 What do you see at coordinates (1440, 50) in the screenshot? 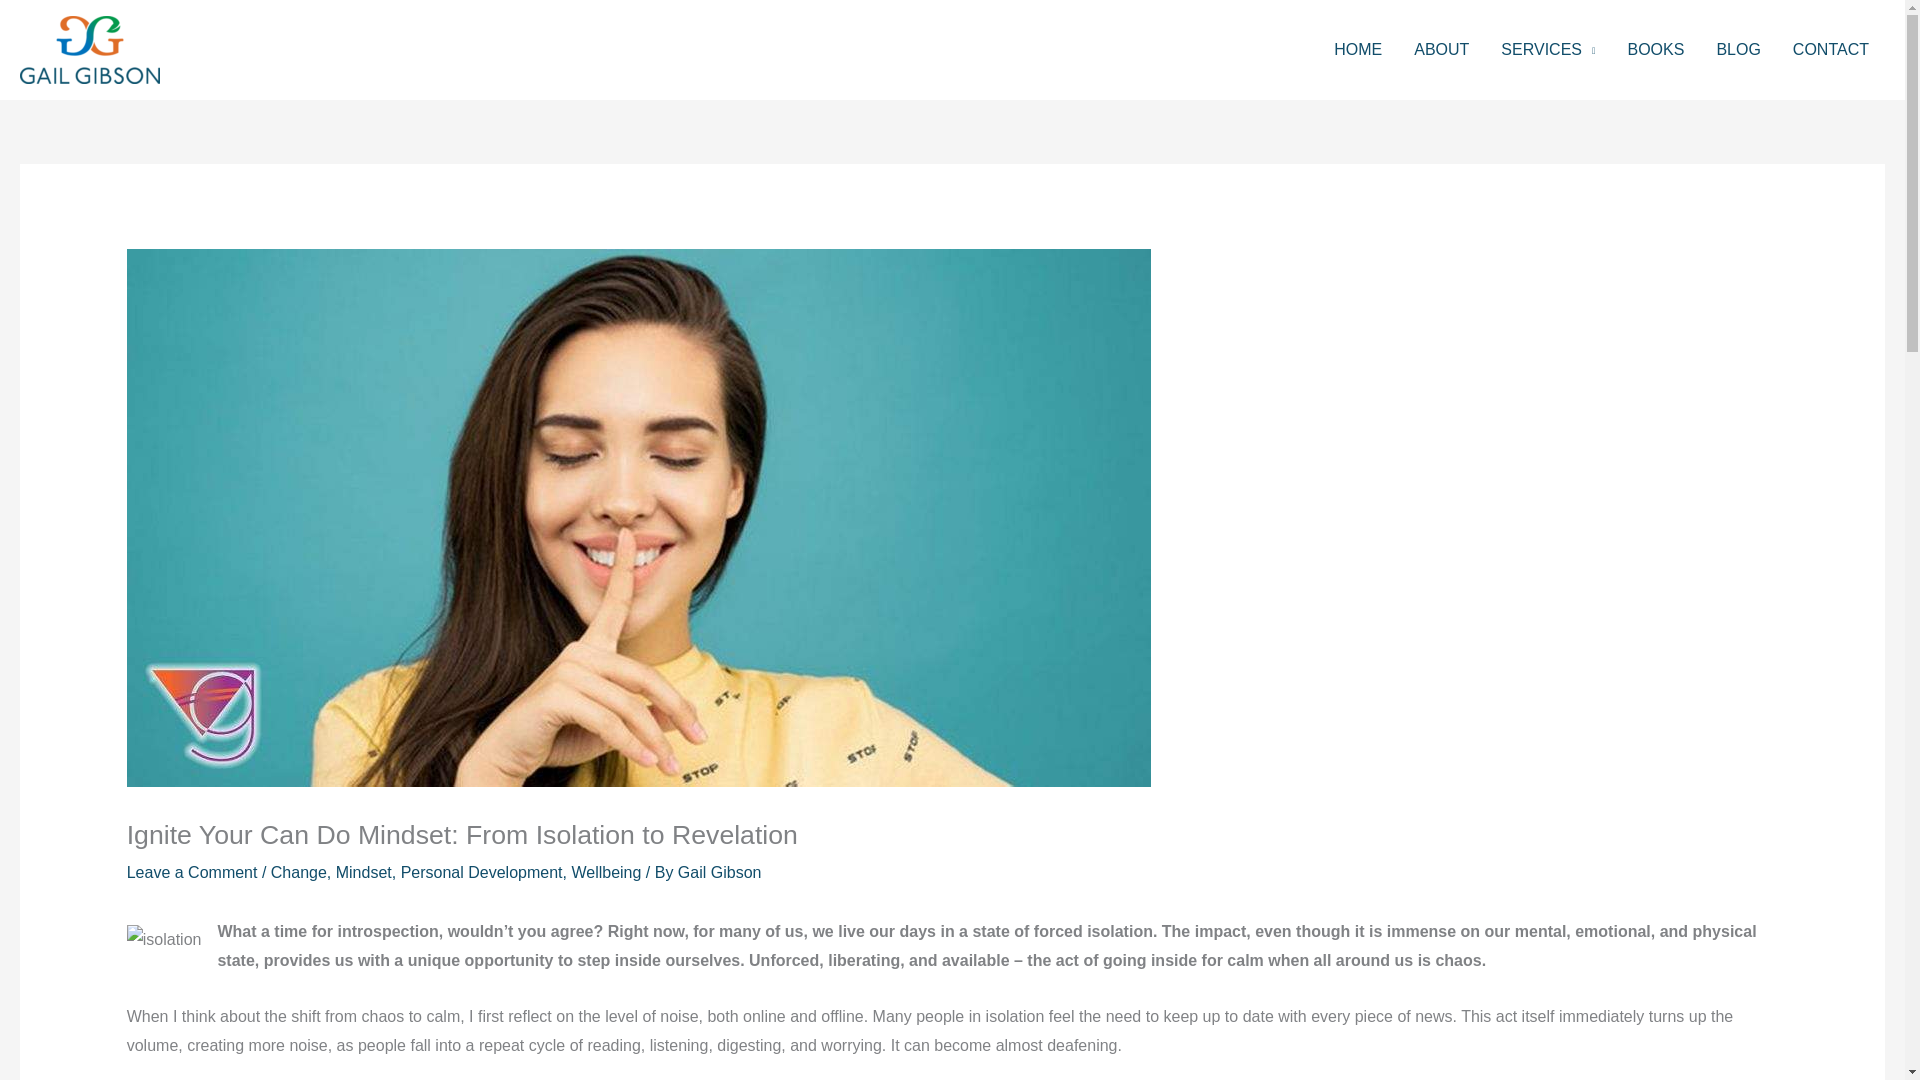
I see `ABOUT` at bounding box center [1440, 50].